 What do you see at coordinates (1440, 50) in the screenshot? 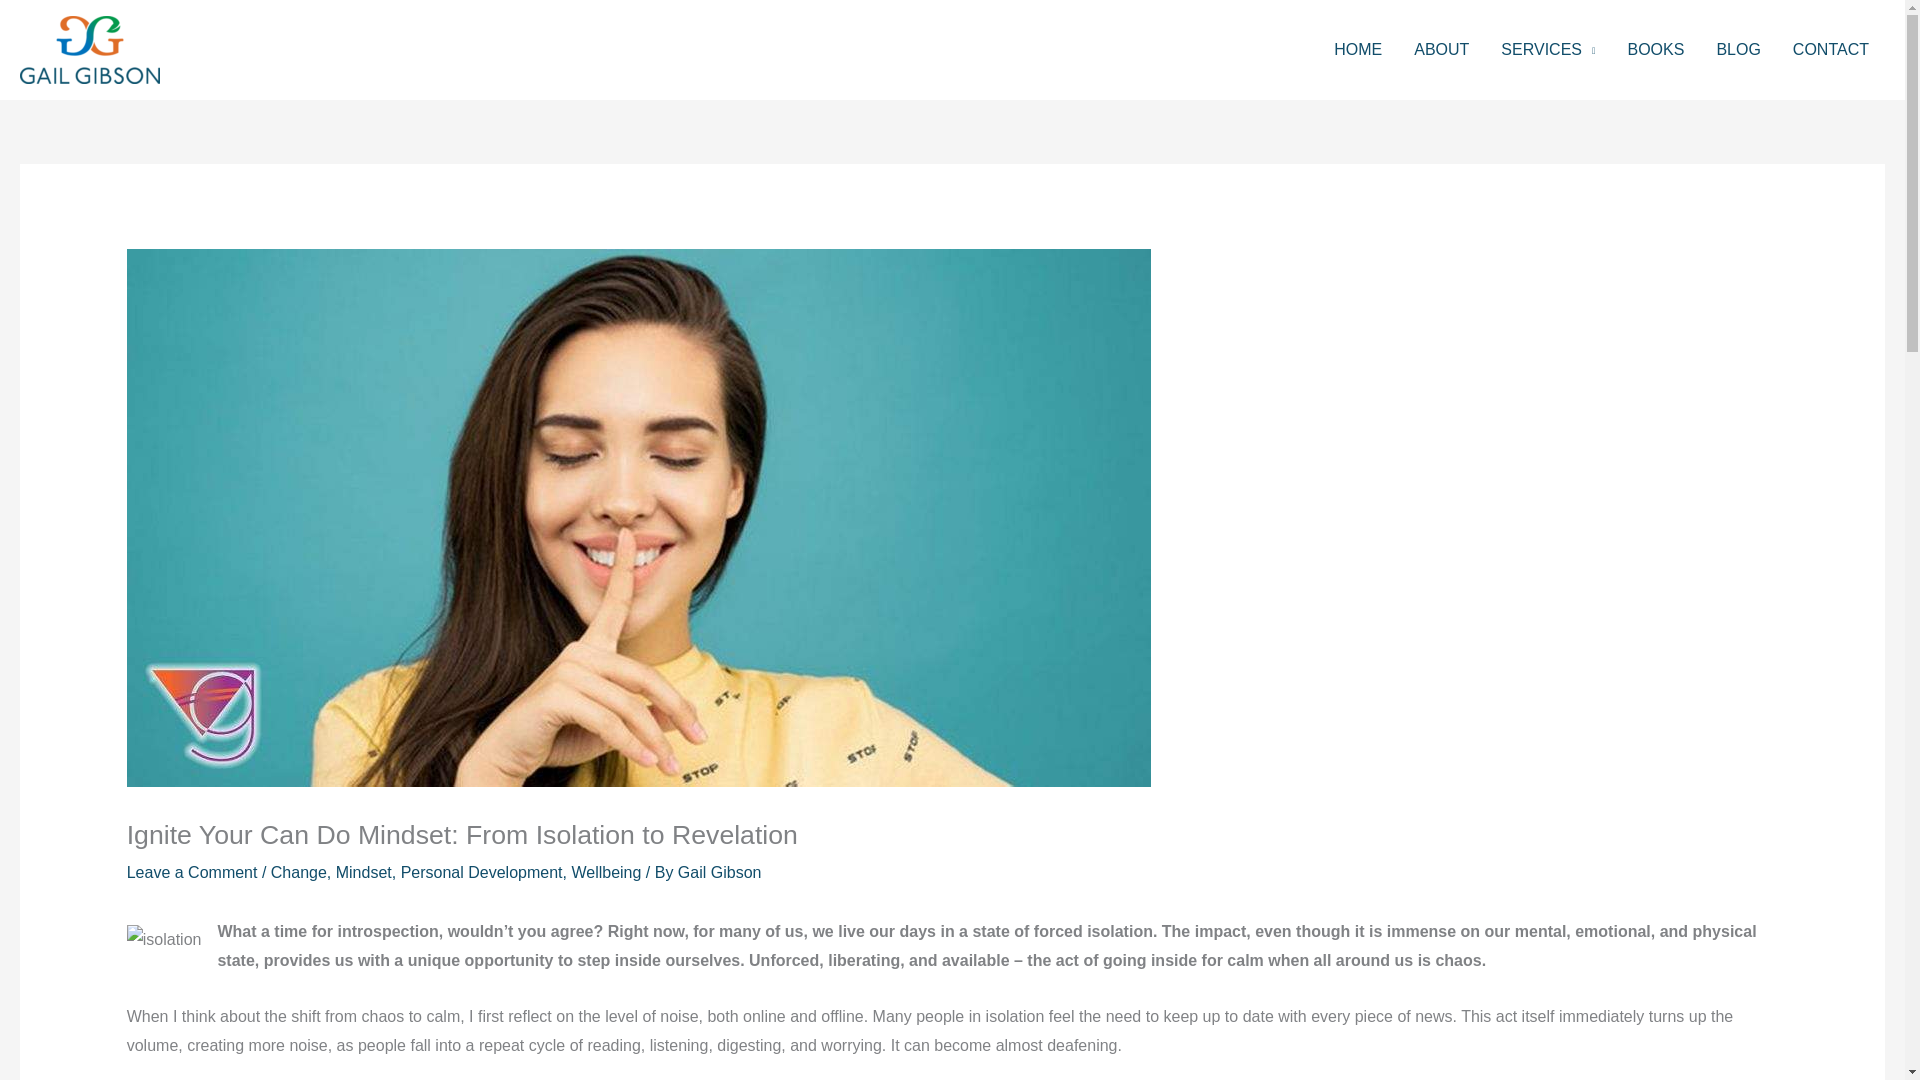
I see `ABOUT` at bounding box center [1440, 50].